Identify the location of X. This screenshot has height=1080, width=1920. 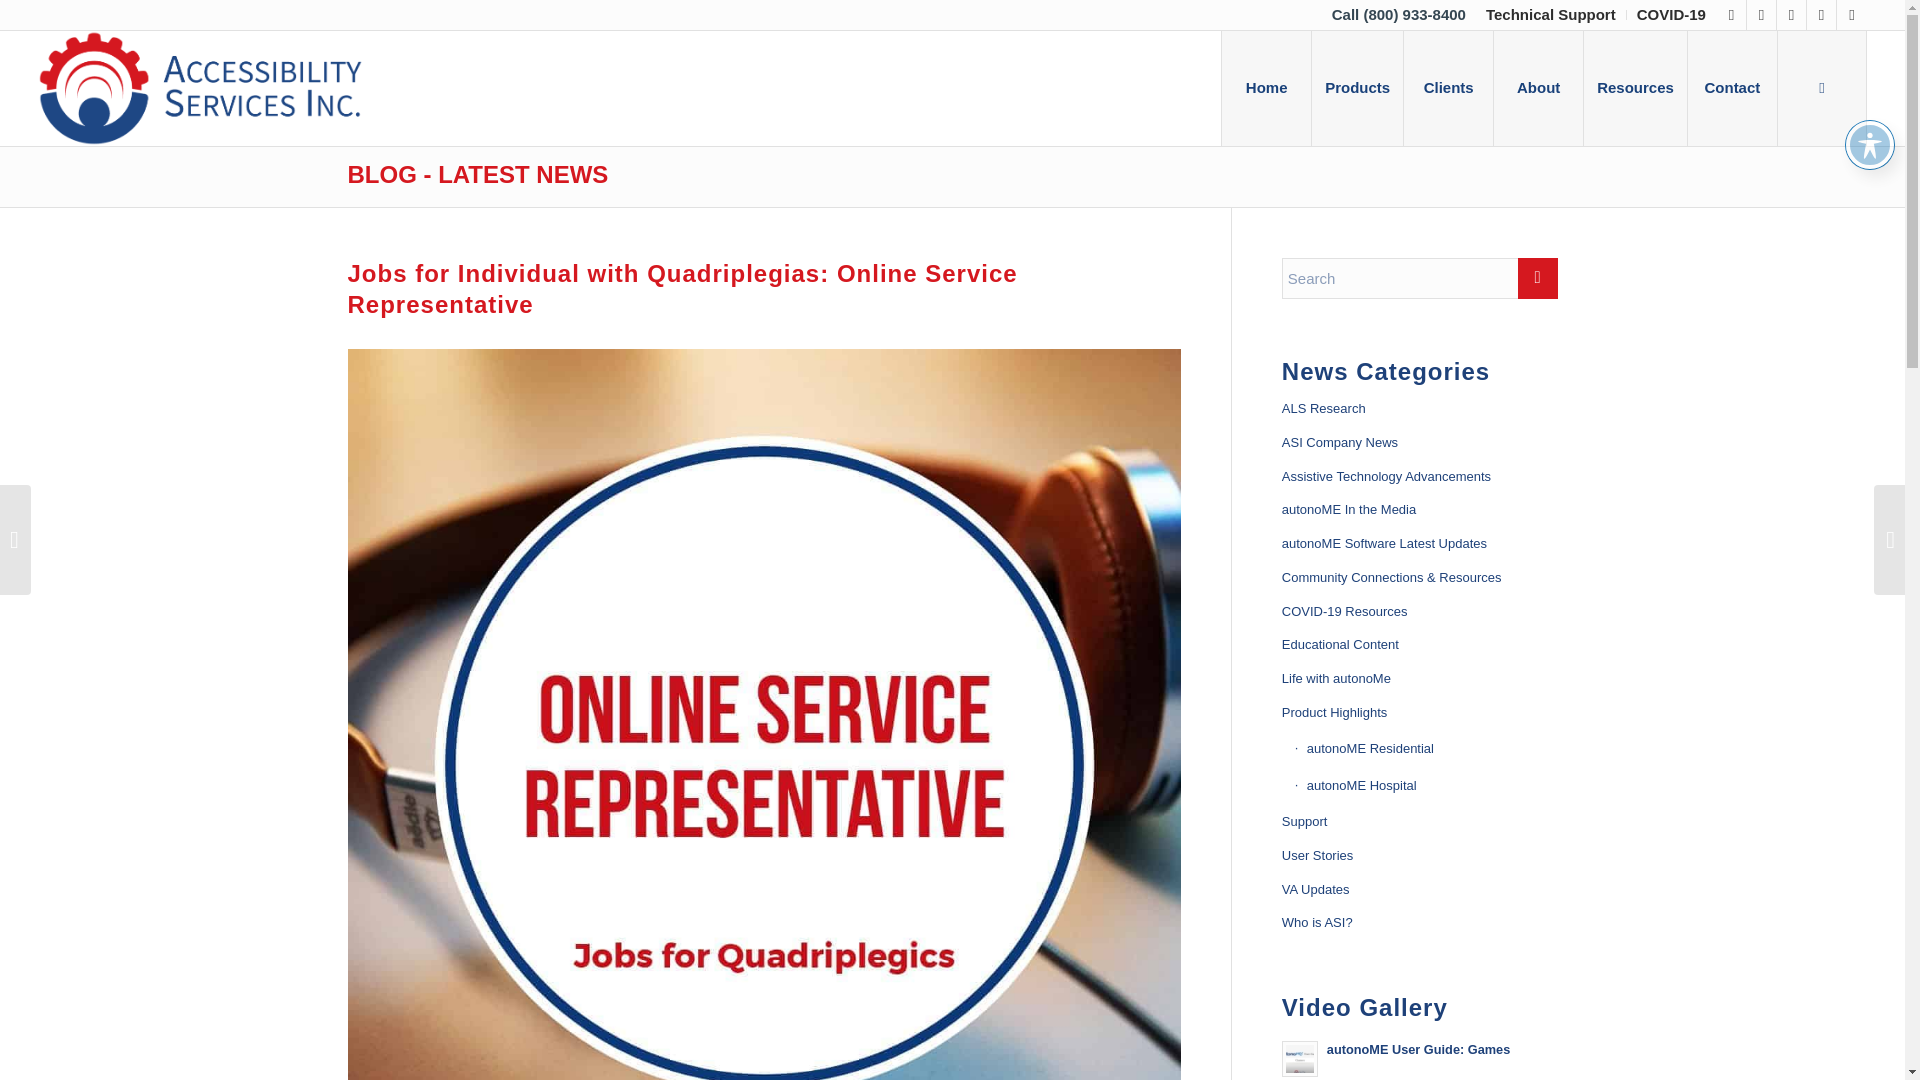
(1730, 15).